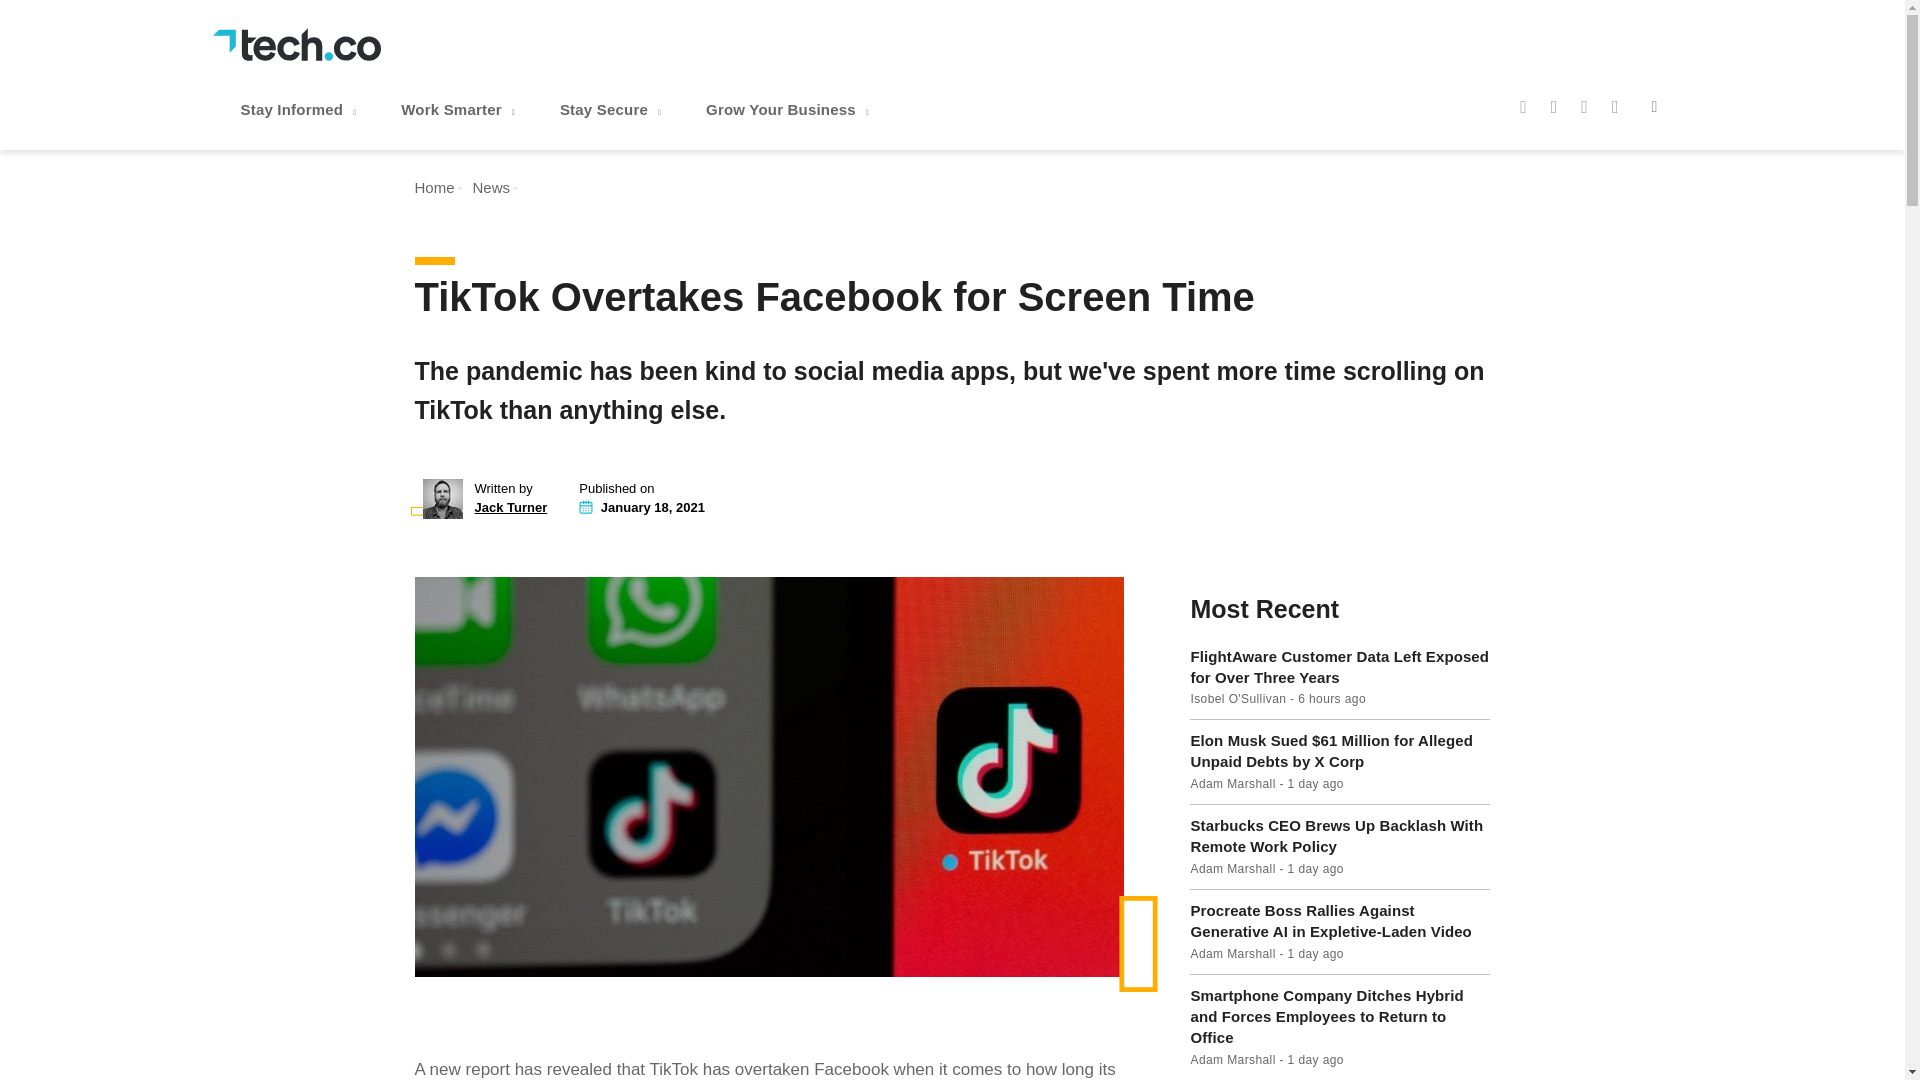 Image resolution: width=1920 pixels, height=1080 pixels. I want to click on Work Smarter, so click(460, 110).